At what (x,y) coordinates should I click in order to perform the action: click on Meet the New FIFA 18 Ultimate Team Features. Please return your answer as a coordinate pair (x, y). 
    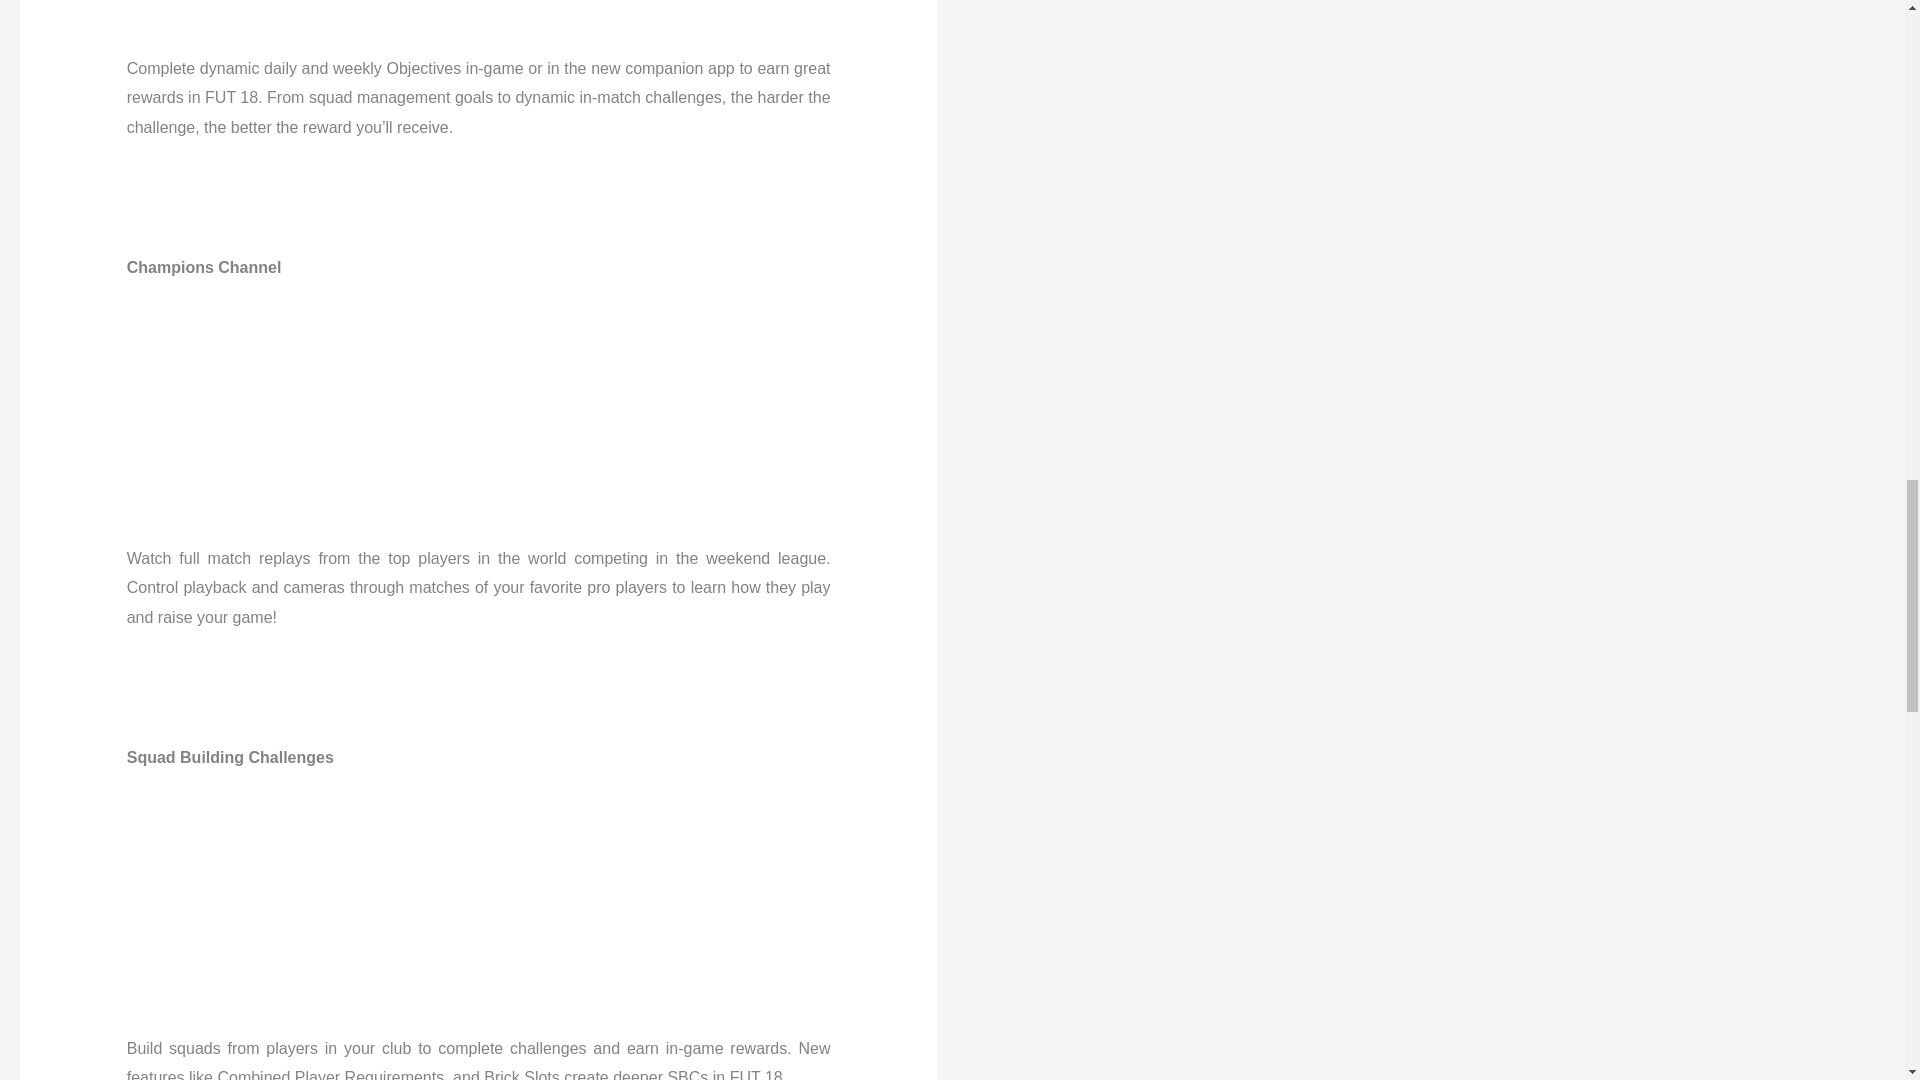
    Looking at the image, I should click on (478, 874).